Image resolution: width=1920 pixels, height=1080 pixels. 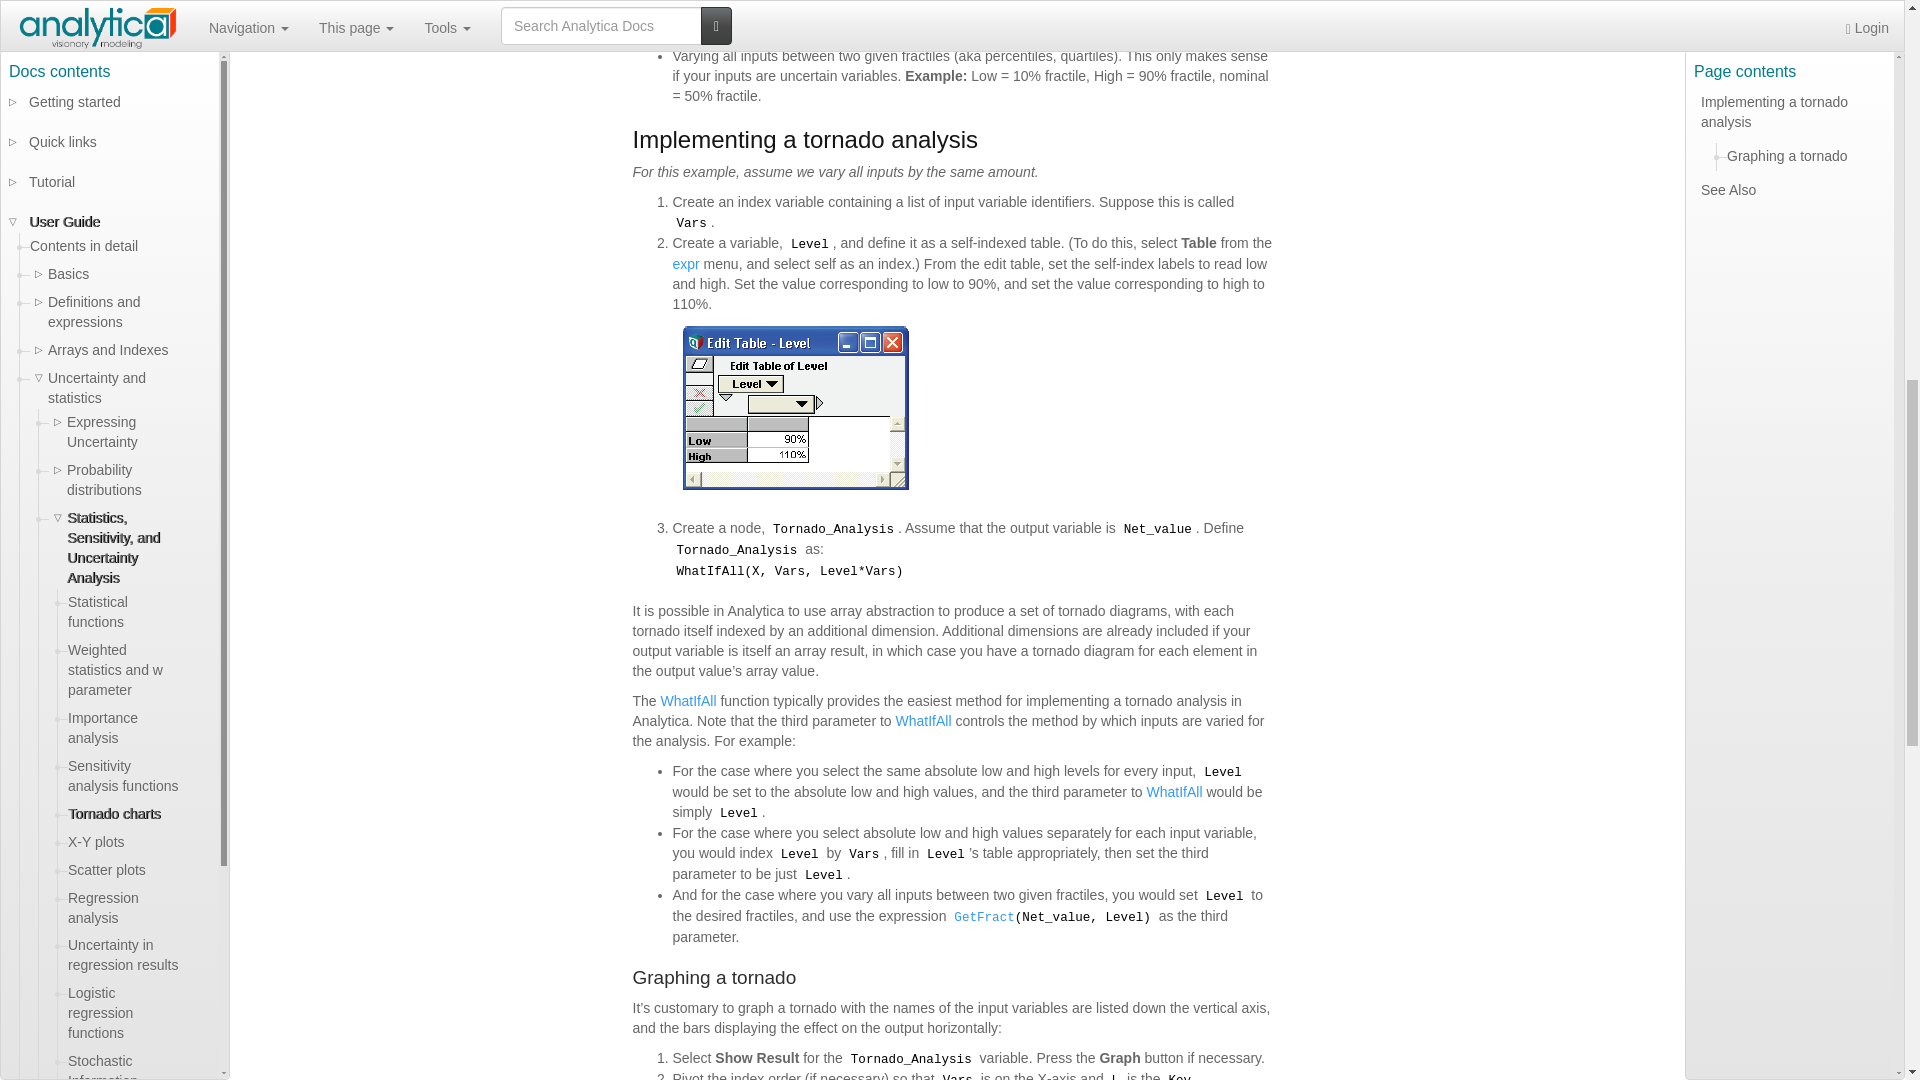 I want to click on GetFract, so click(x=984, y=918).